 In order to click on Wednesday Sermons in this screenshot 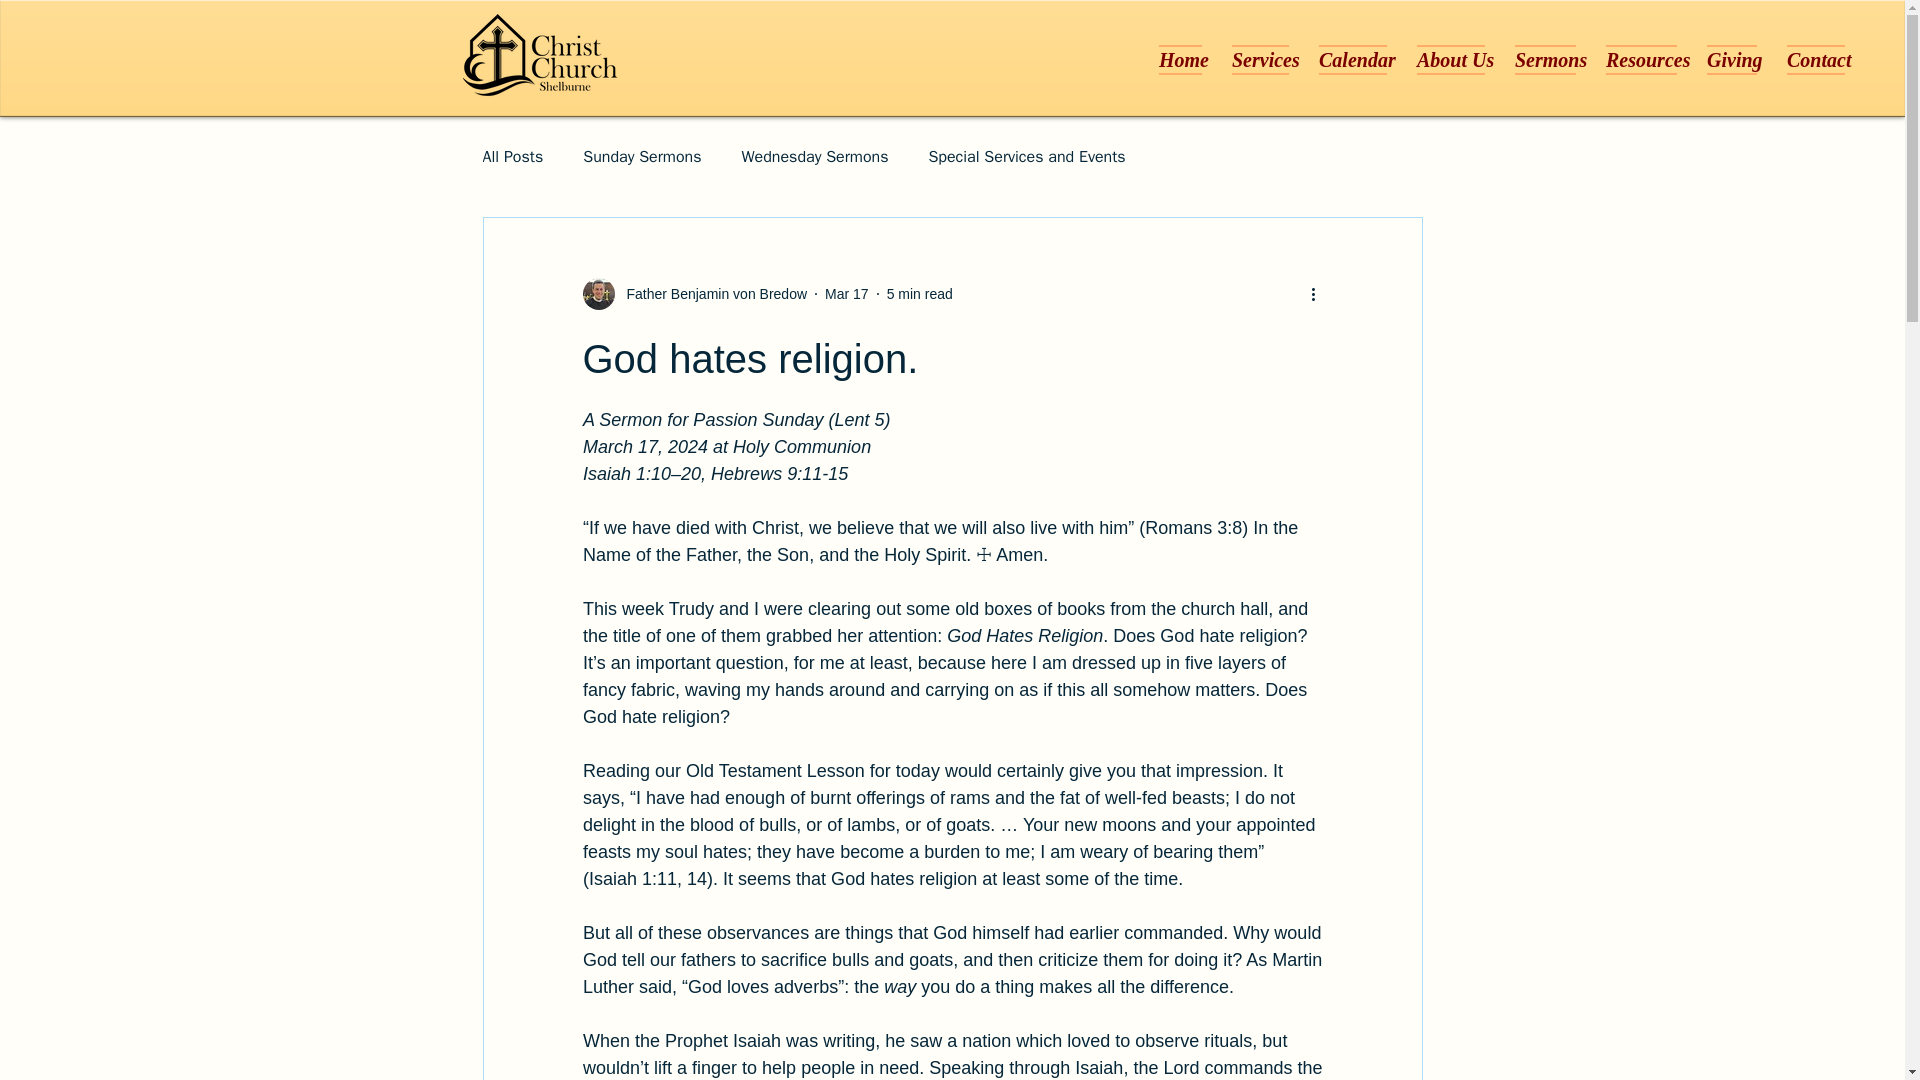, I will do `click(814, 156)`.